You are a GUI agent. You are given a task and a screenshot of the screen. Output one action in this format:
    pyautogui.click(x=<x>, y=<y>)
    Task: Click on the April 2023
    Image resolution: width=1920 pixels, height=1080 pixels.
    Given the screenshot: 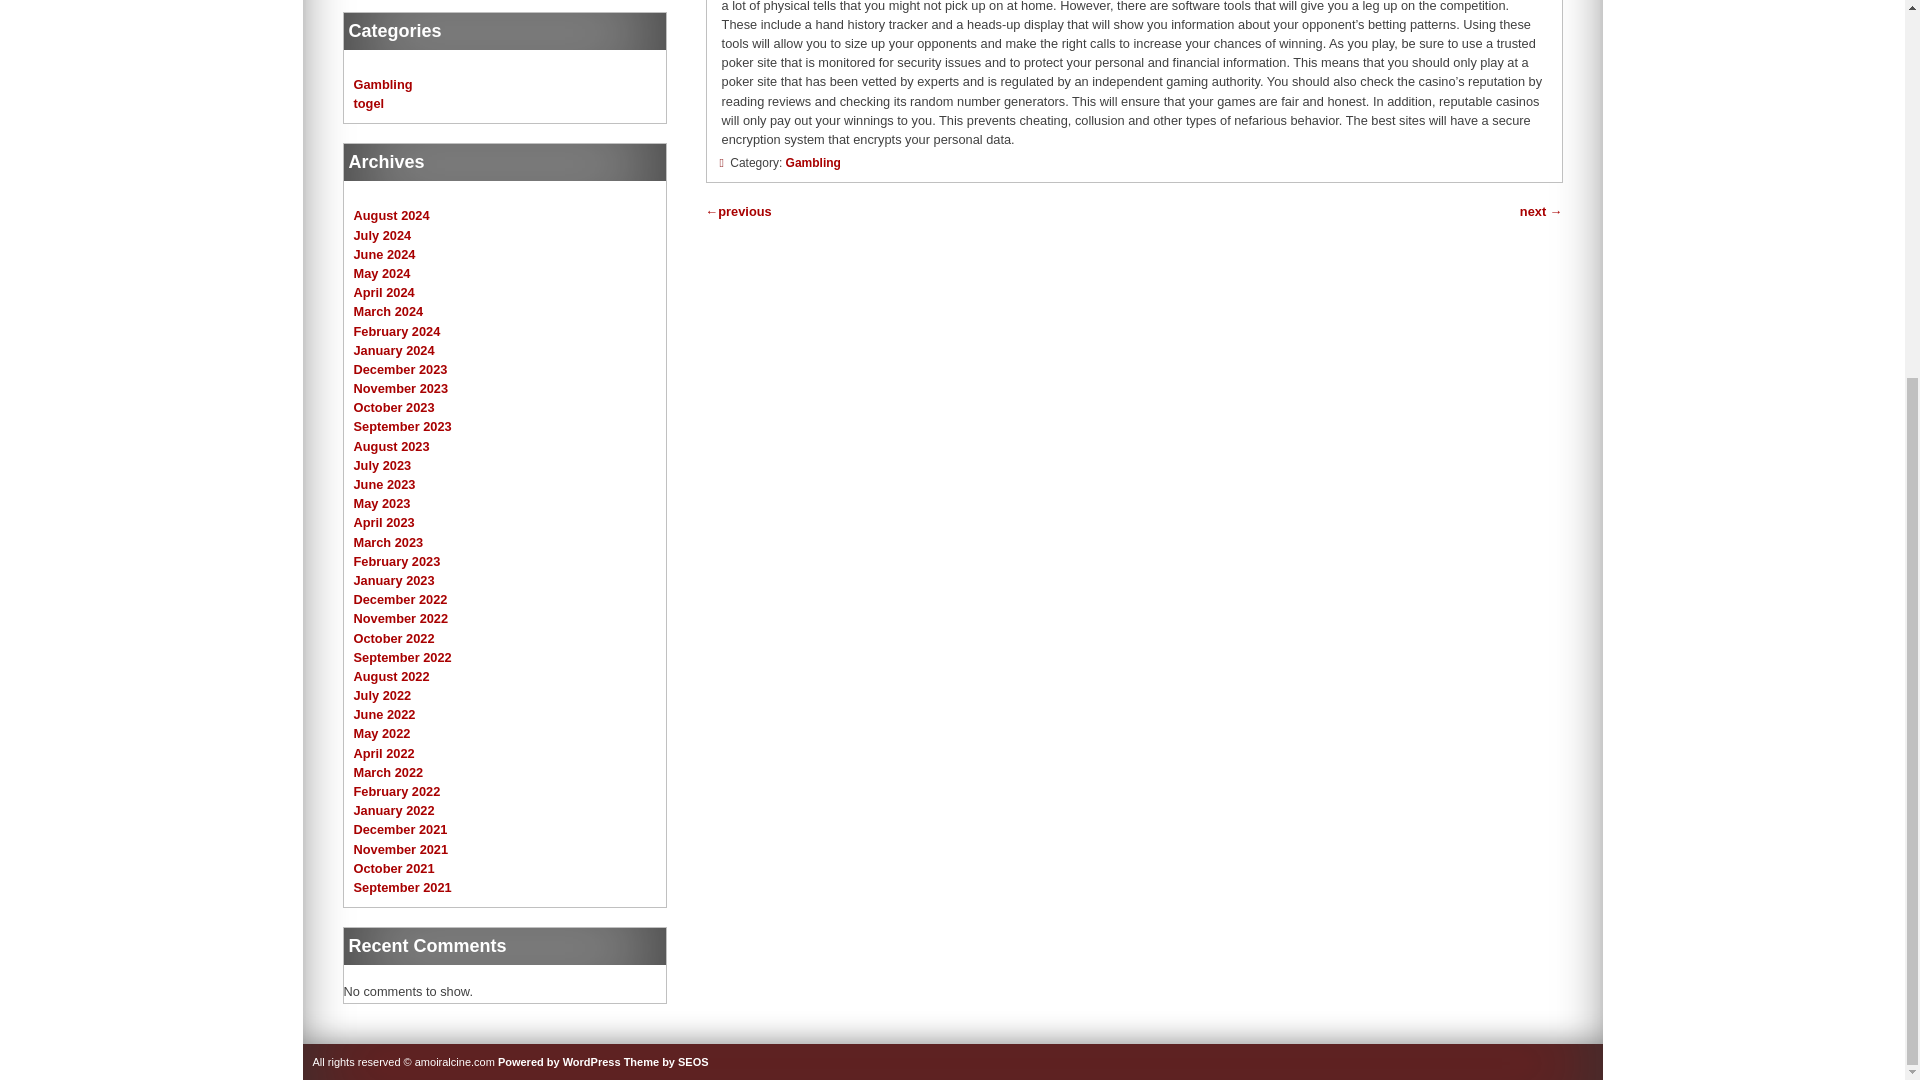 What is the action you would take?
    pyautogui.click(x=384, y=522)
    